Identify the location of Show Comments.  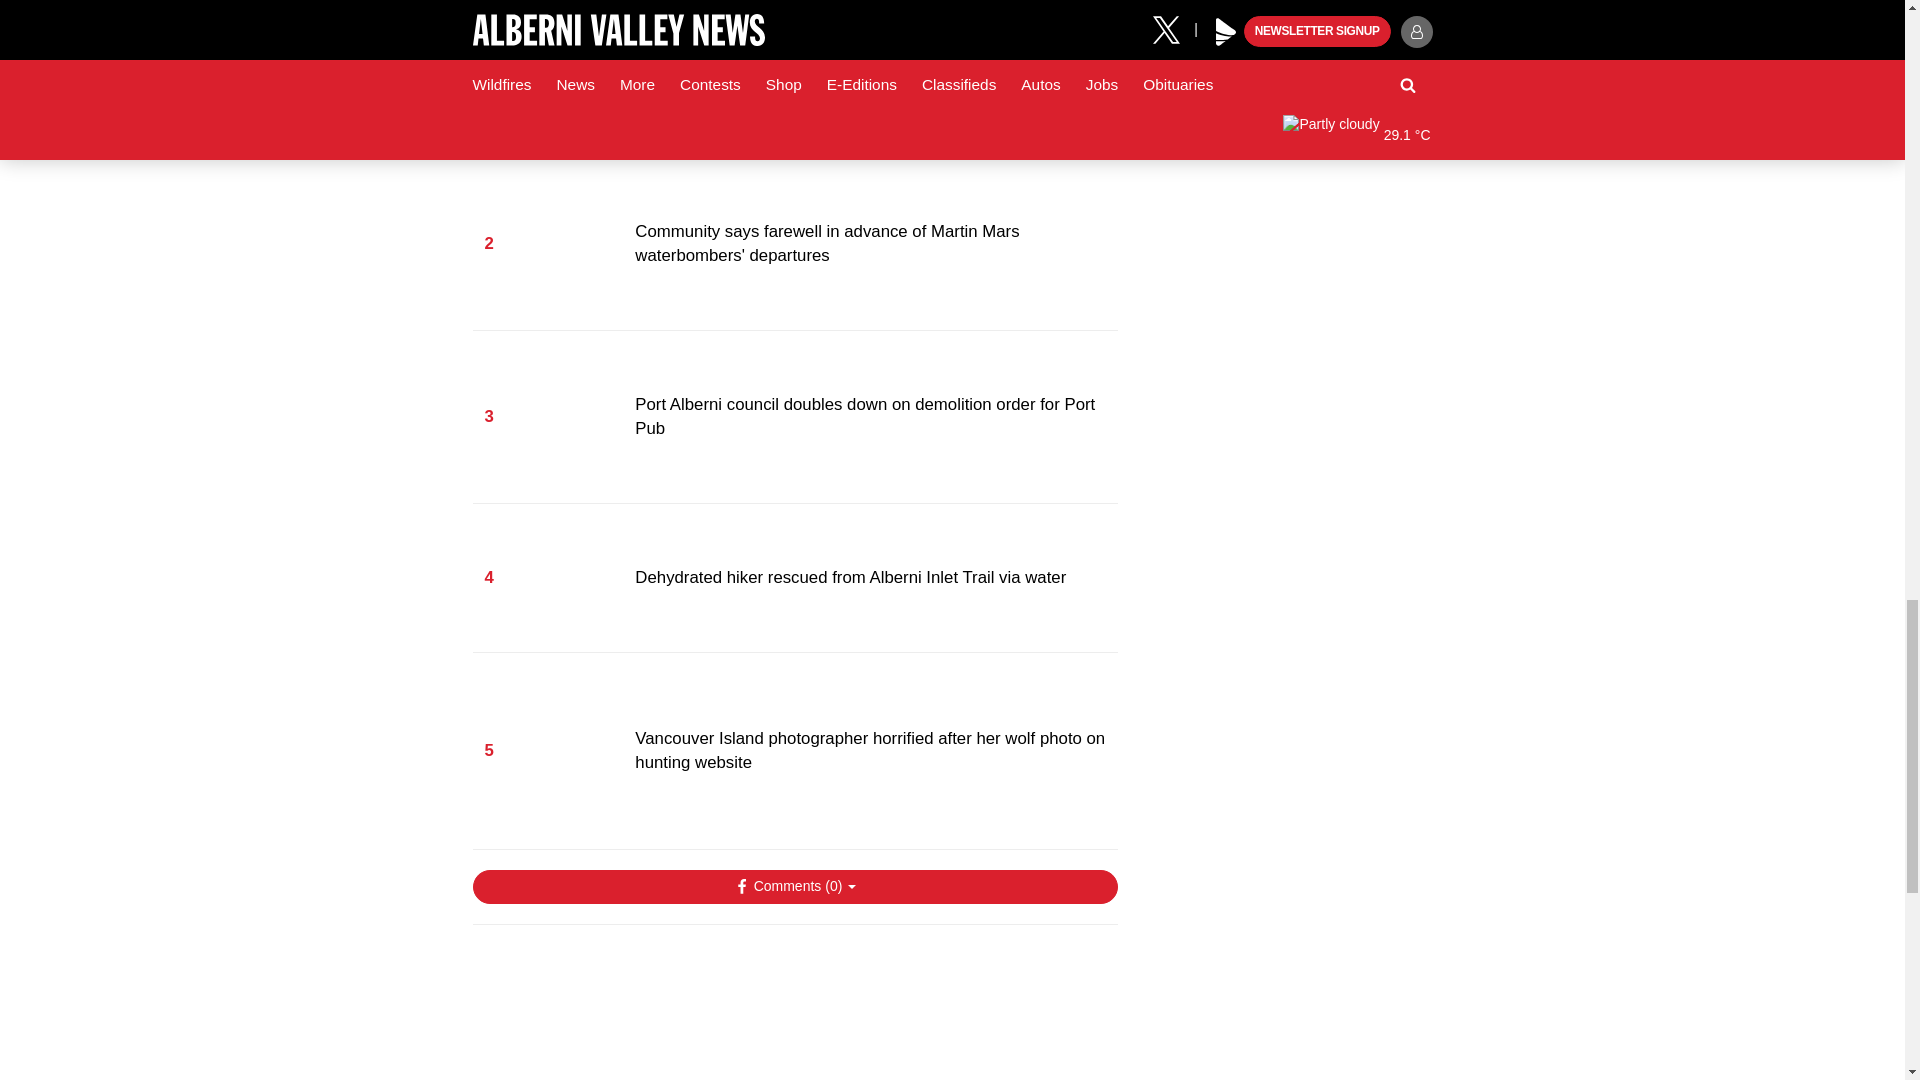
(794, 886).